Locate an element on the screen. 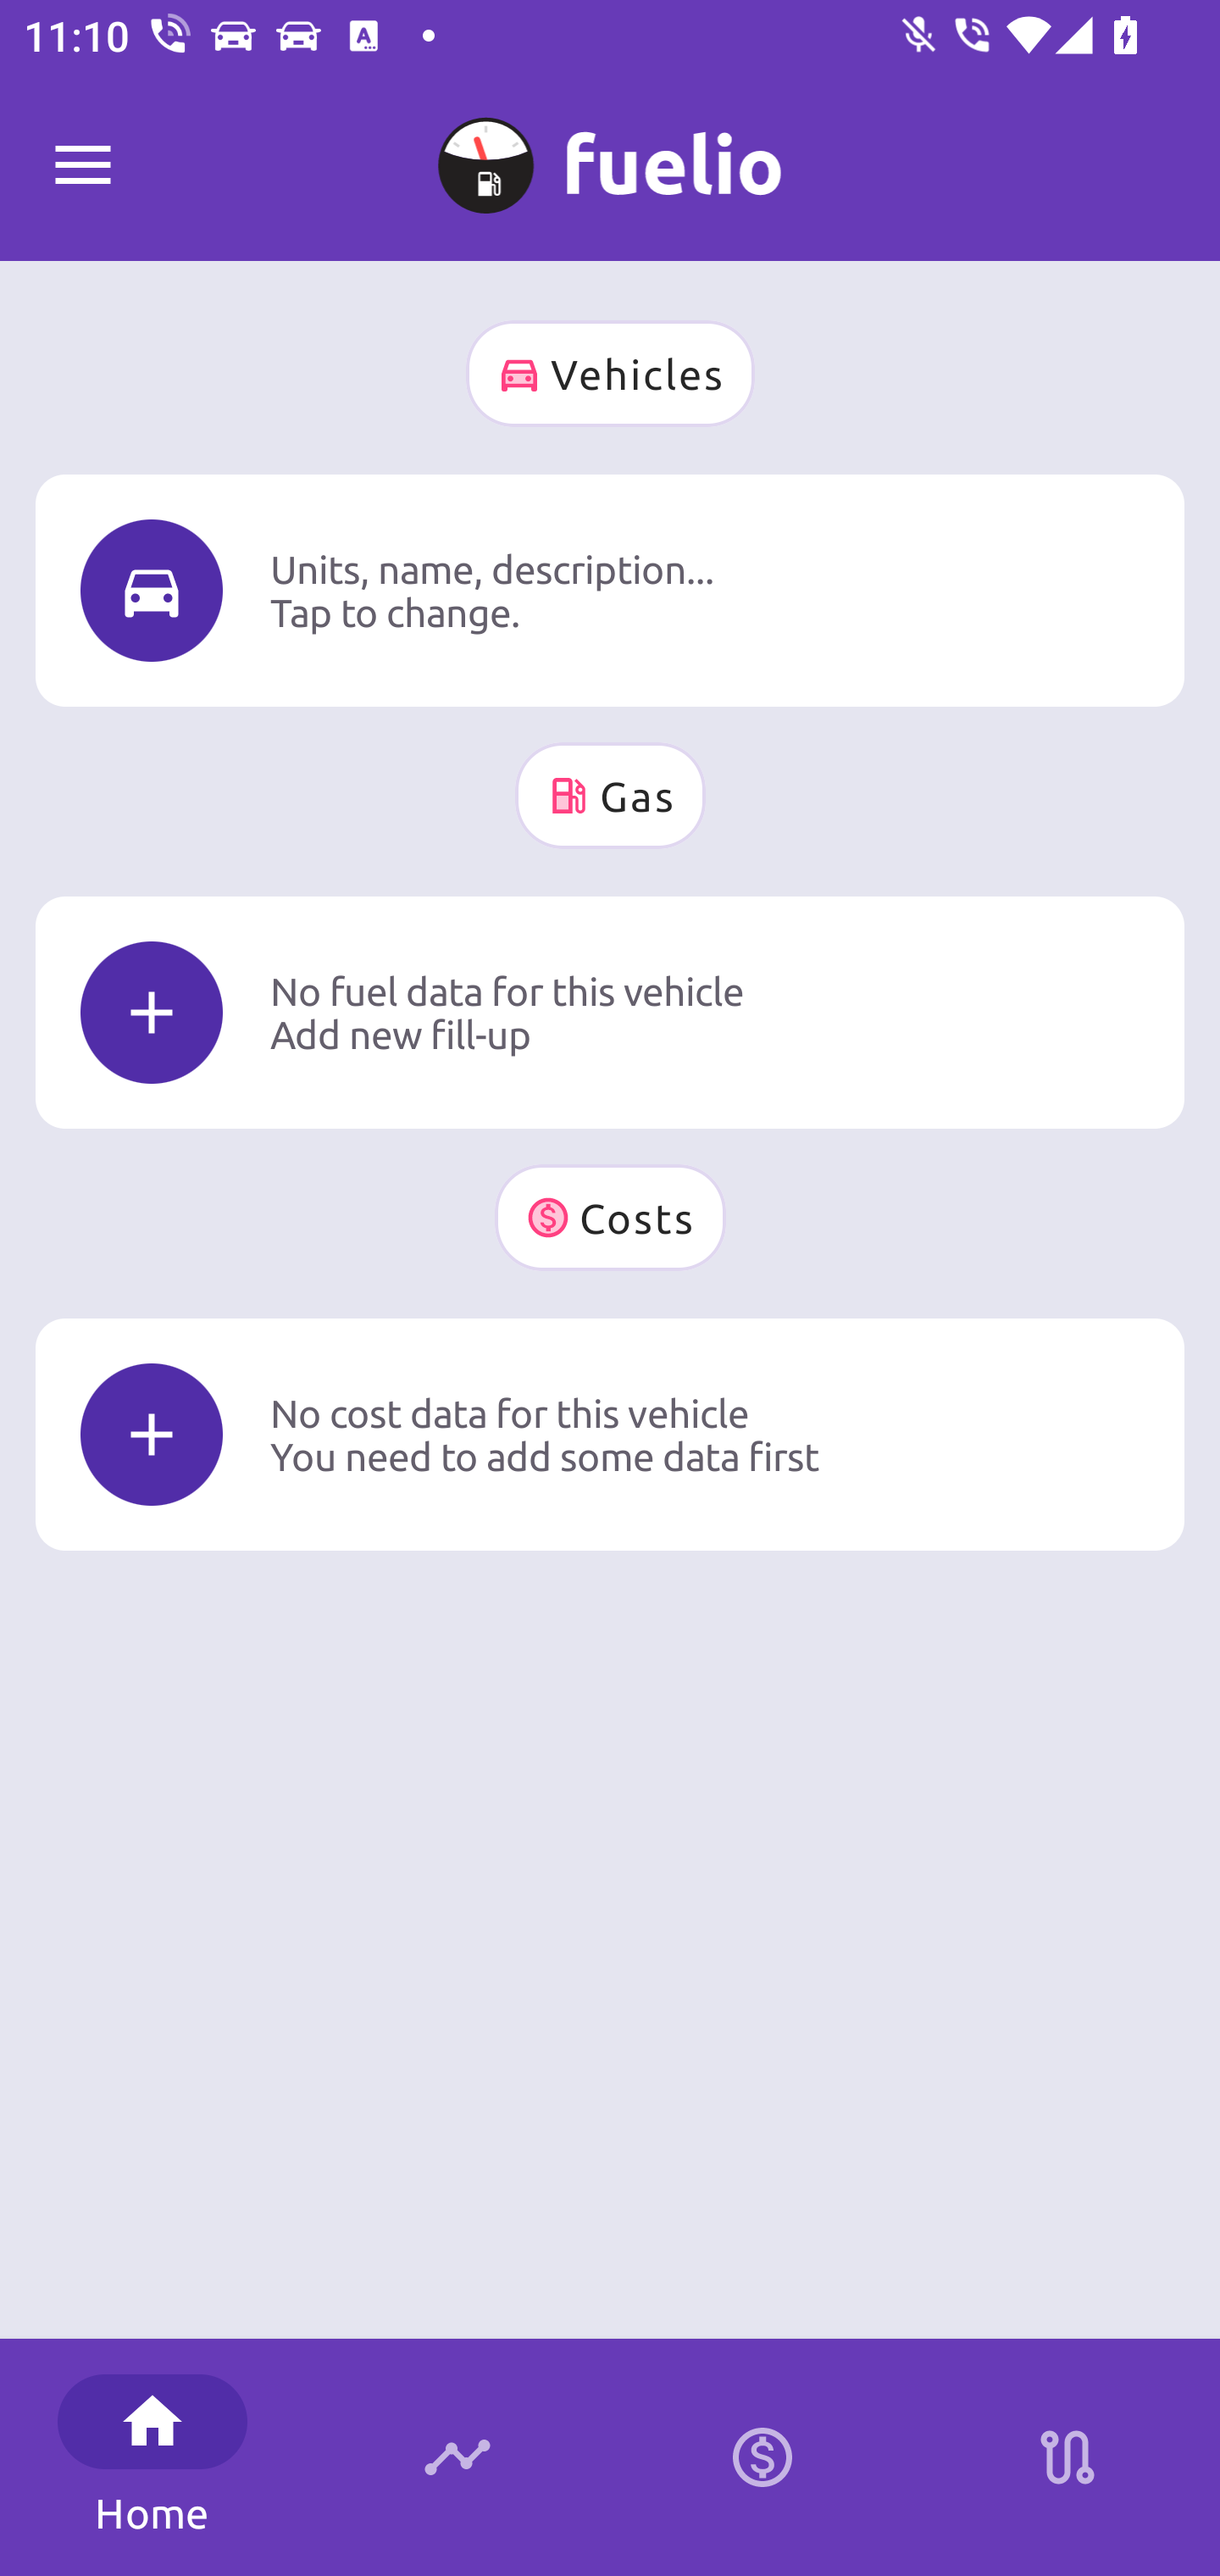 The height and width of the screenshot is (2576, 1220). Fuelio is located at coordinates (83, 166).